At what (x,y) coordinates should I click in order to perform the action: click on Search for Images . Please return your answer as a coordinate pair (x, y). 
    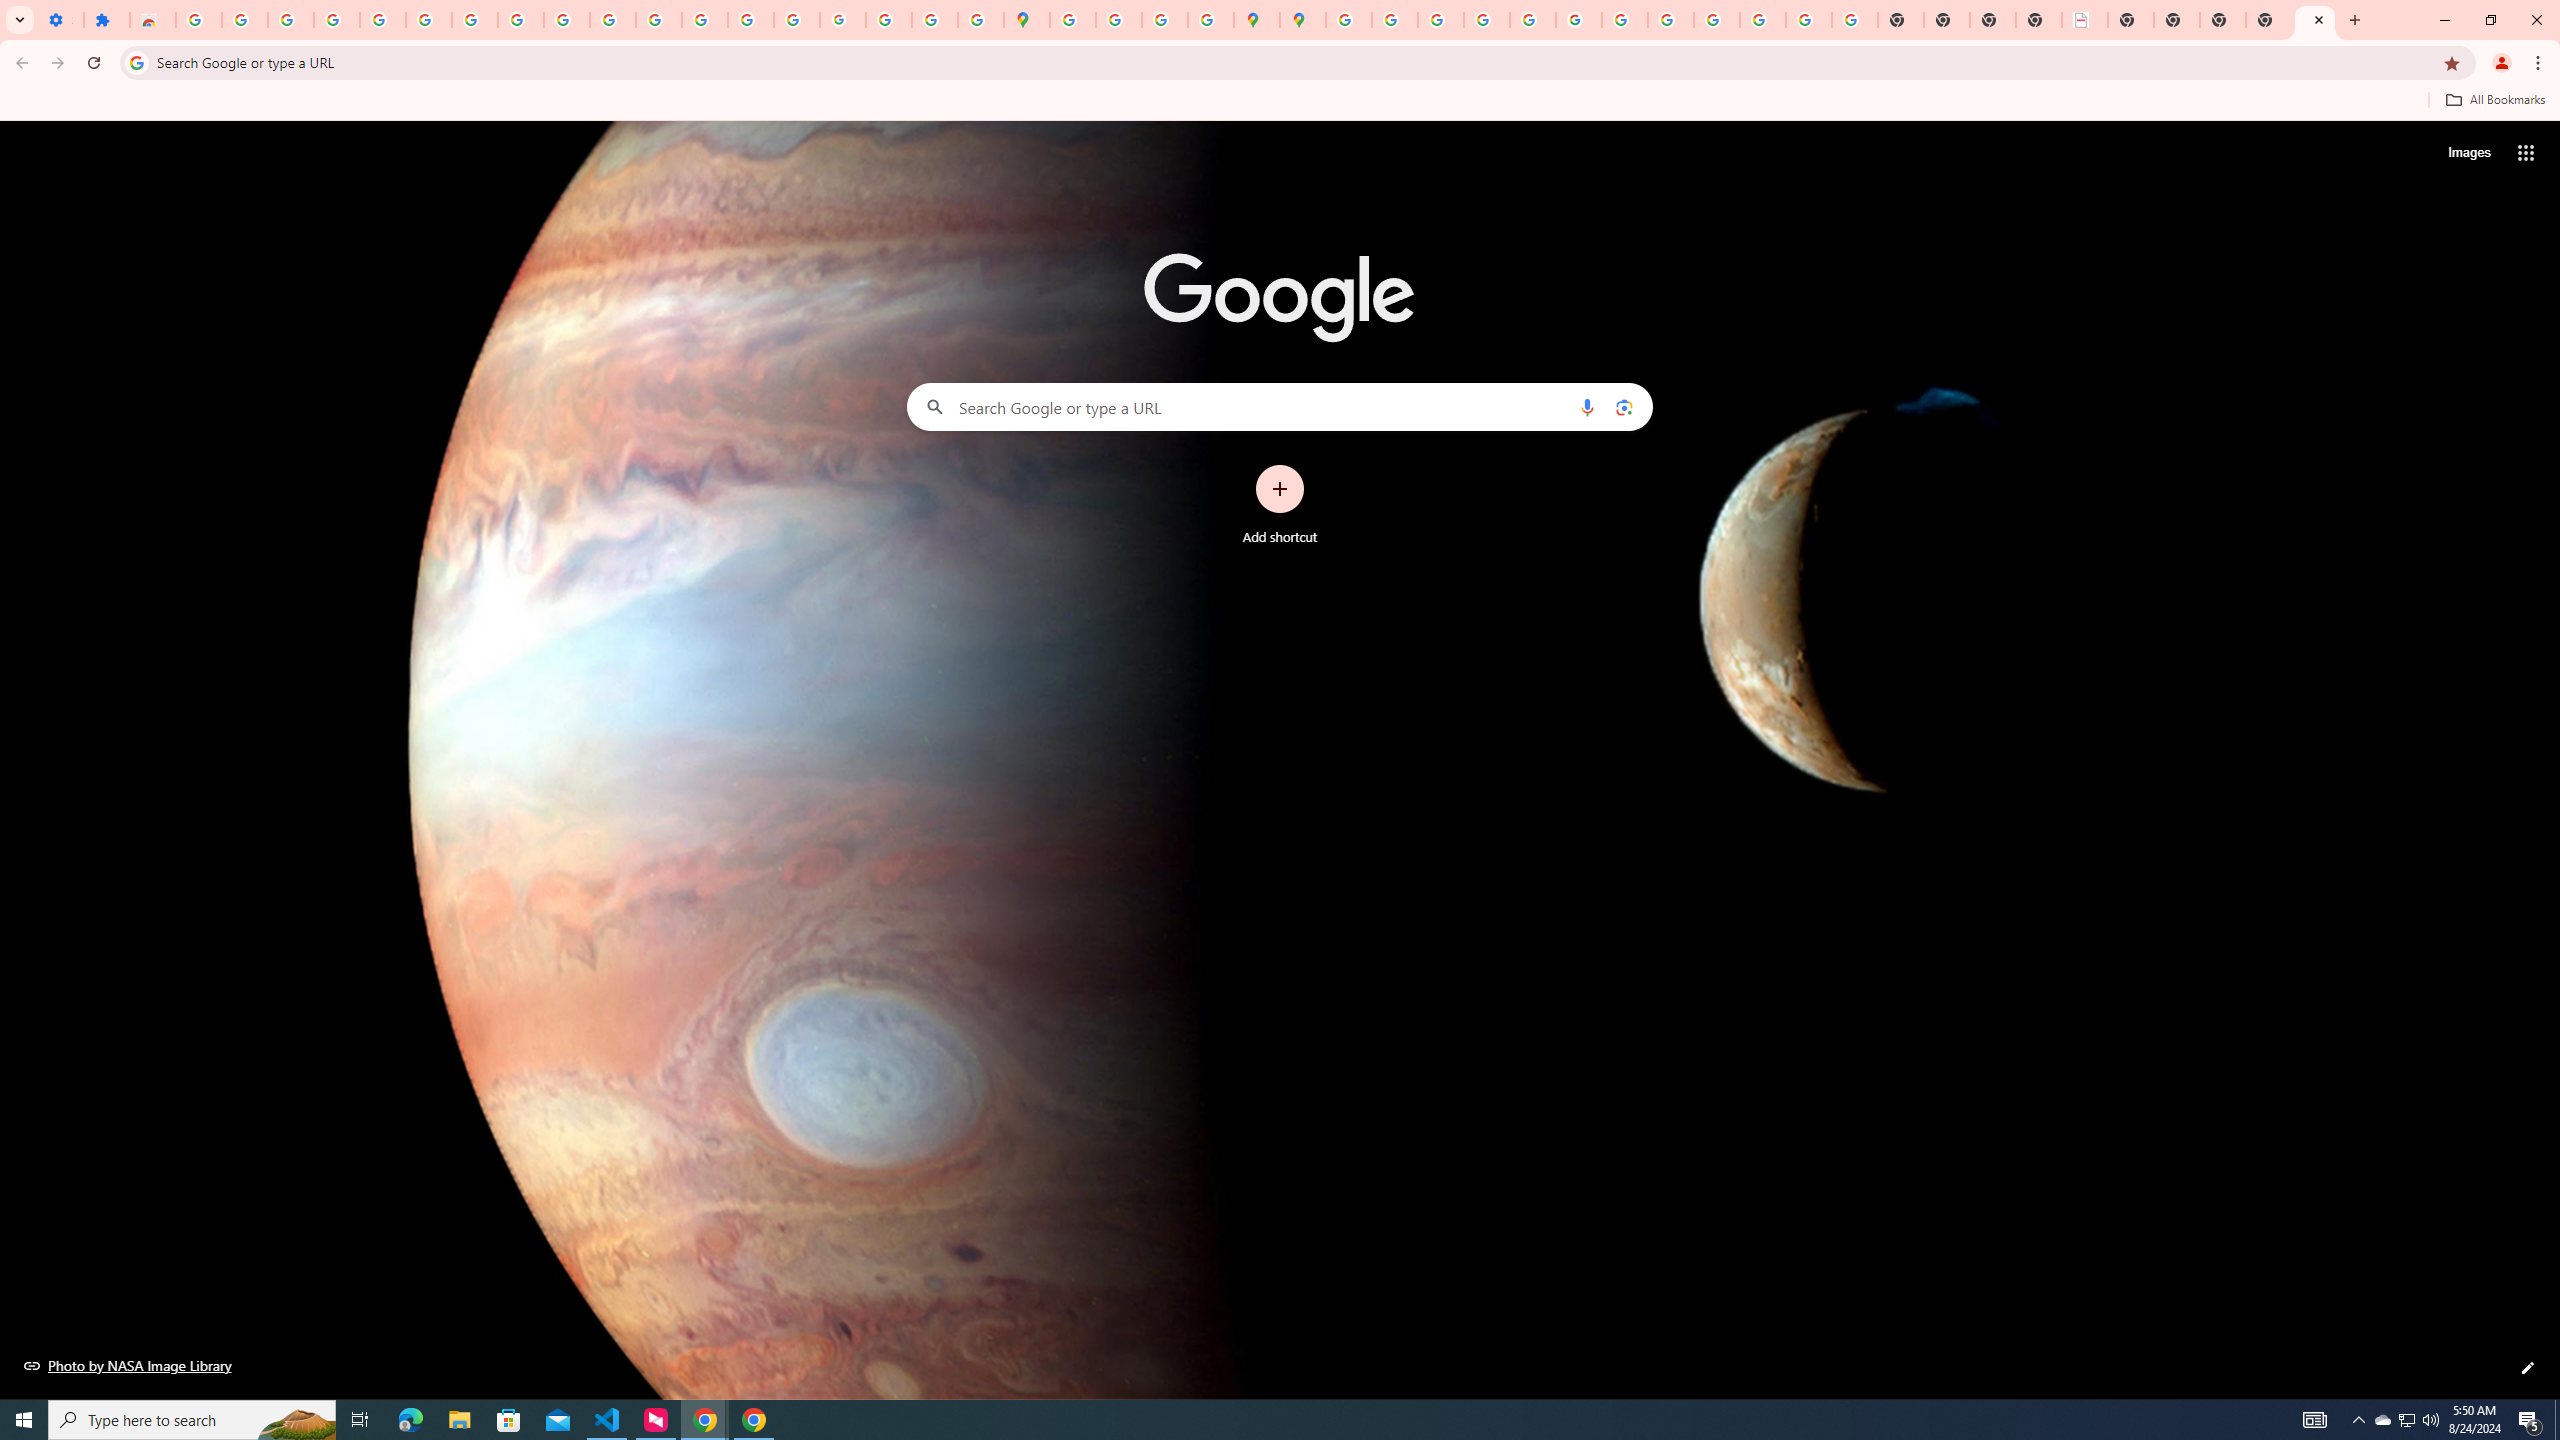
    Looking at the image, I should click on (2468, 153).